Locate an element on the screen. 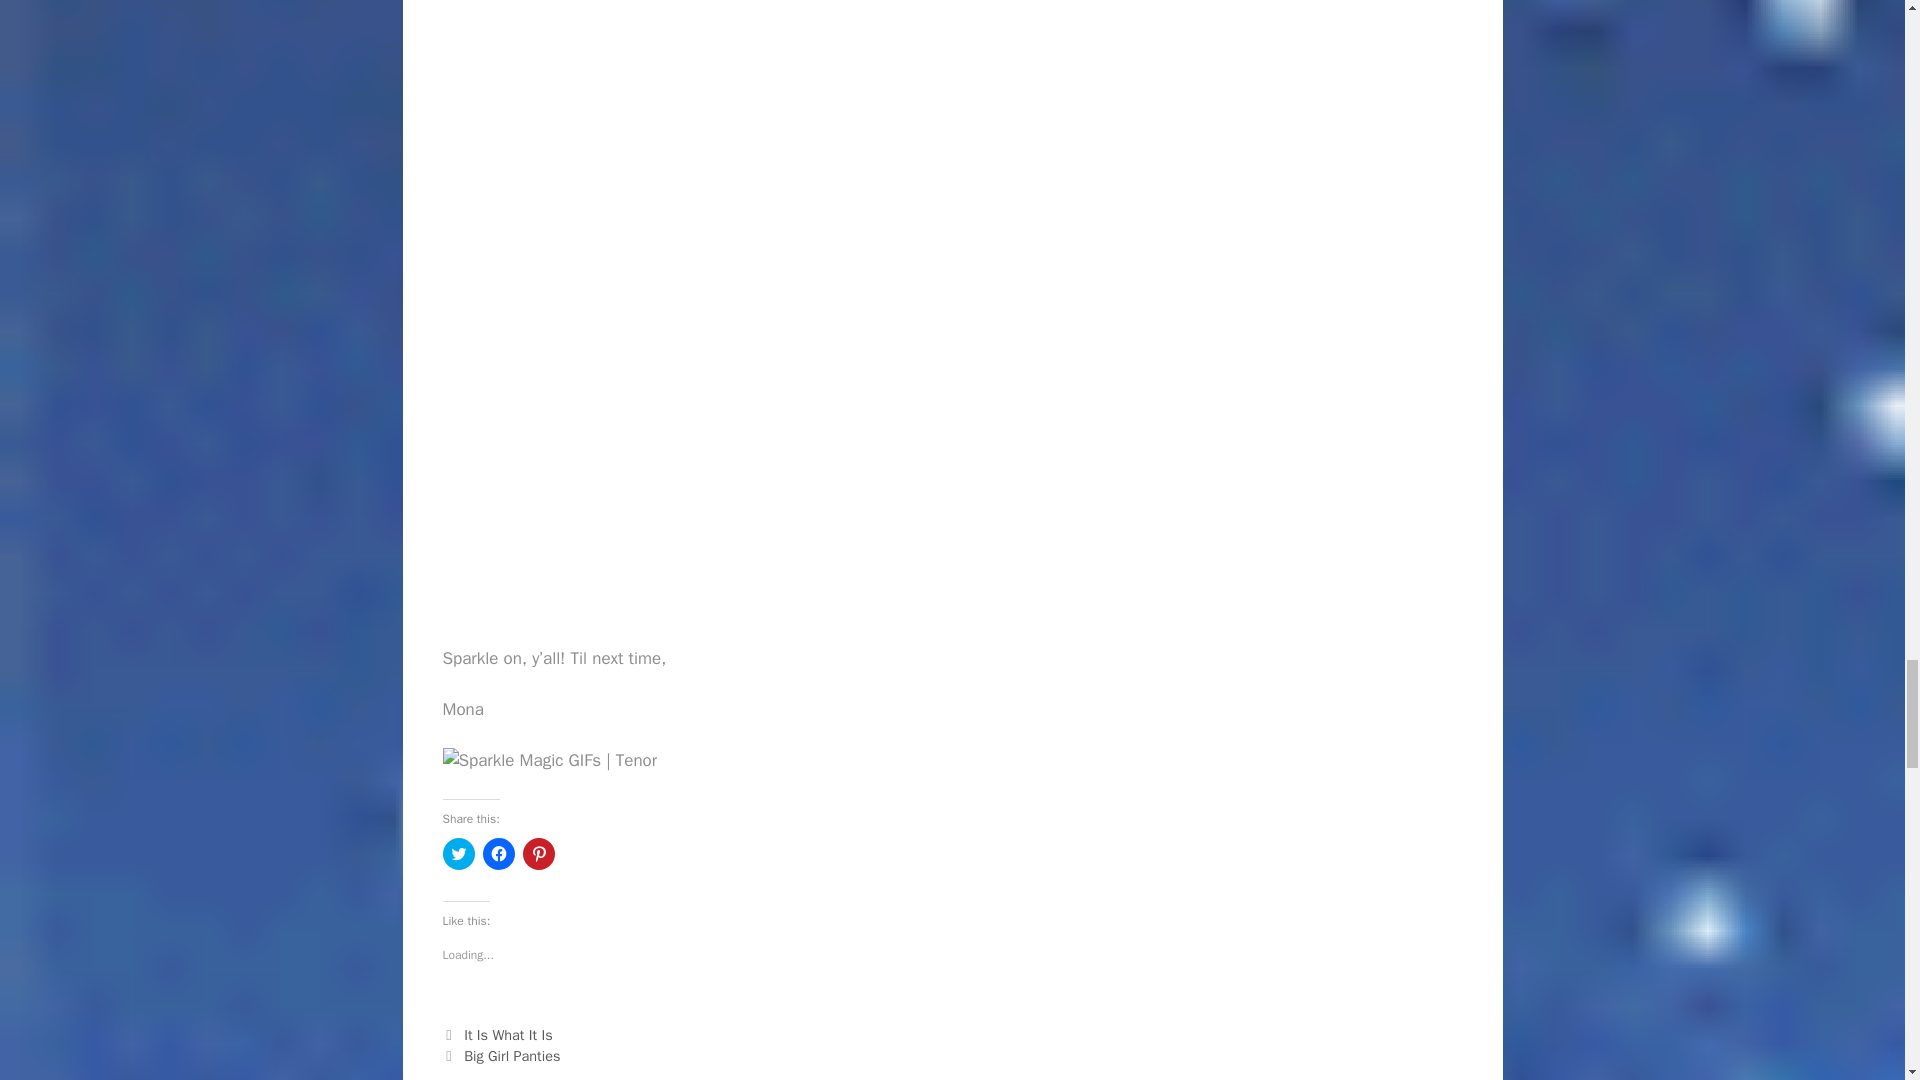 This screenshot has height=1080, width=1920. Click to share on Facebook is located at coordinates (498, 854).